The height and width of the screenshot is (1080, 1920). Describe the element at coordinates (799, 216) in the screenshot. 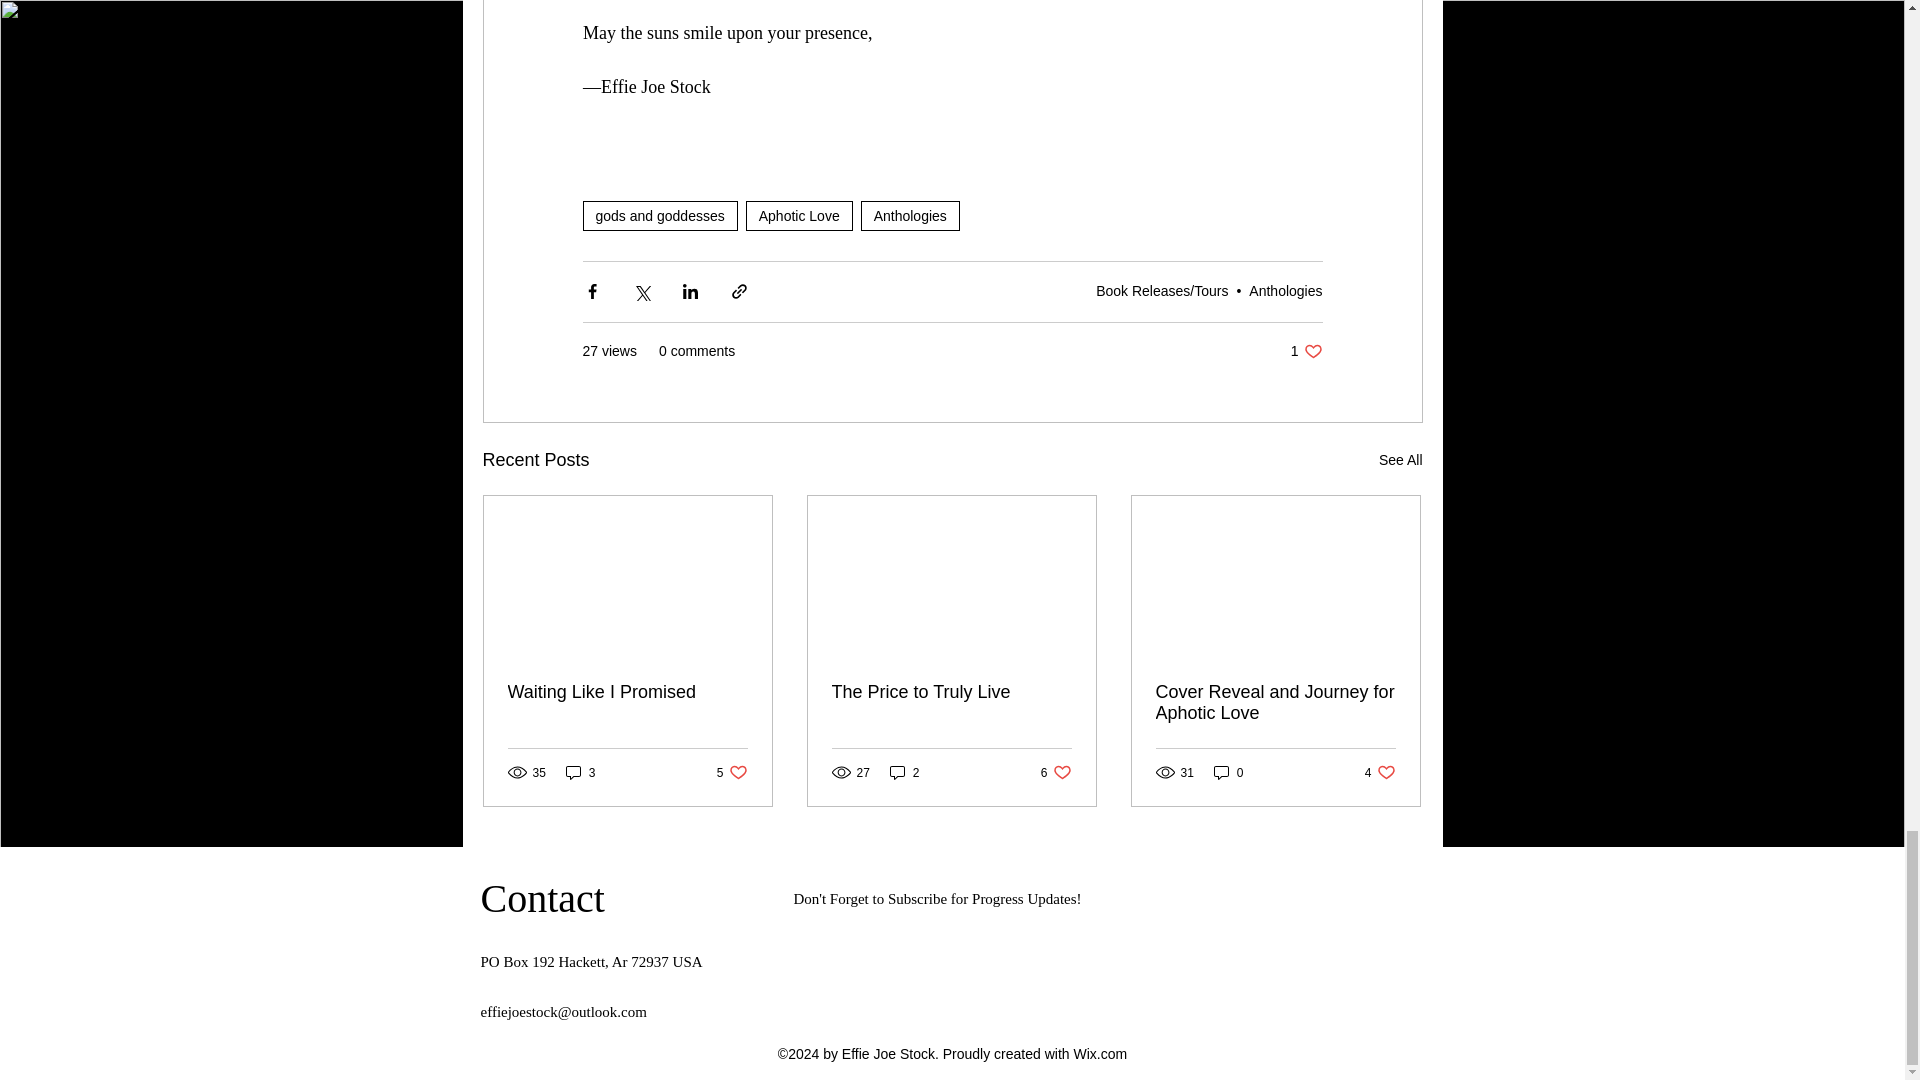

I see `gods and goddesses` at that location.